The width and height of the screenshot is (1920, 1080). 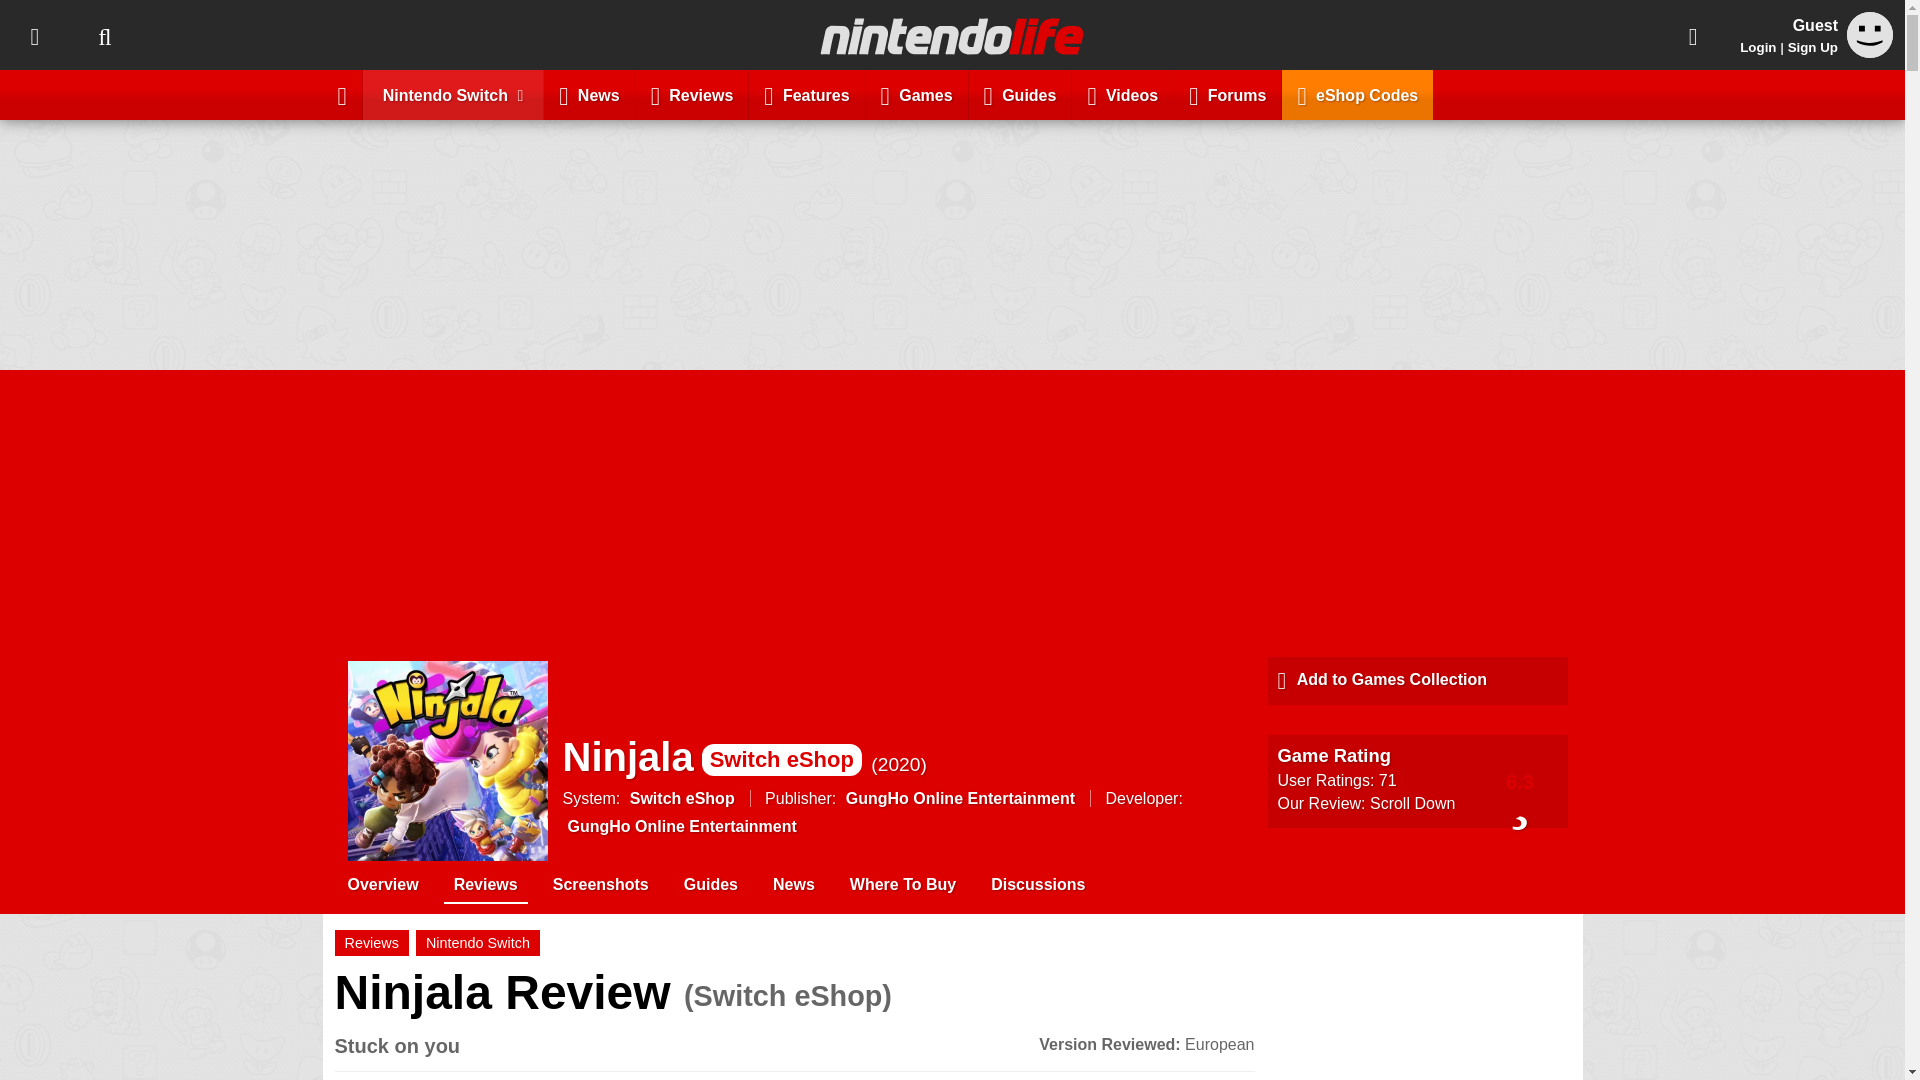 I want to click on Nintendo Switch, so click(x=454, y=94).